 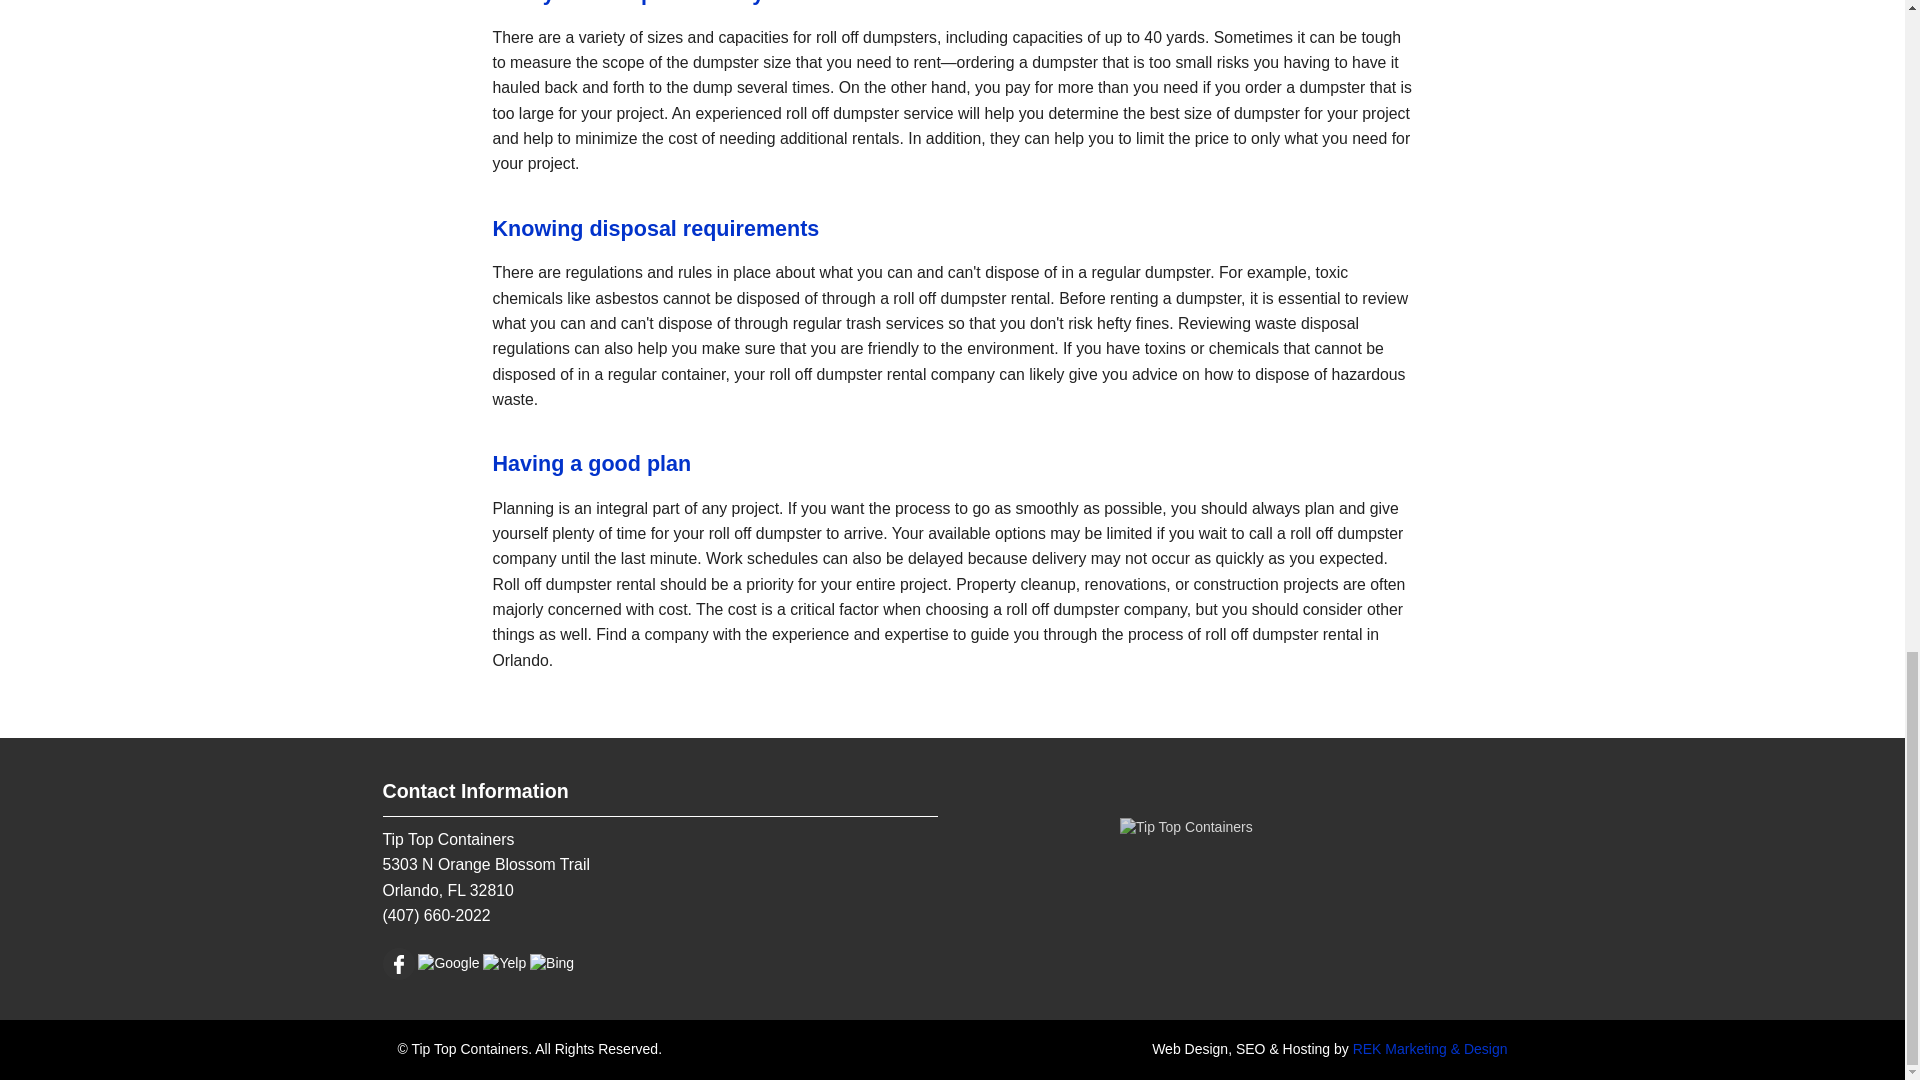 What do you see at coordinates (552, 962) in the screenshot?
I see `Tip Top Containers Bing` at bounding box center [552, 962].